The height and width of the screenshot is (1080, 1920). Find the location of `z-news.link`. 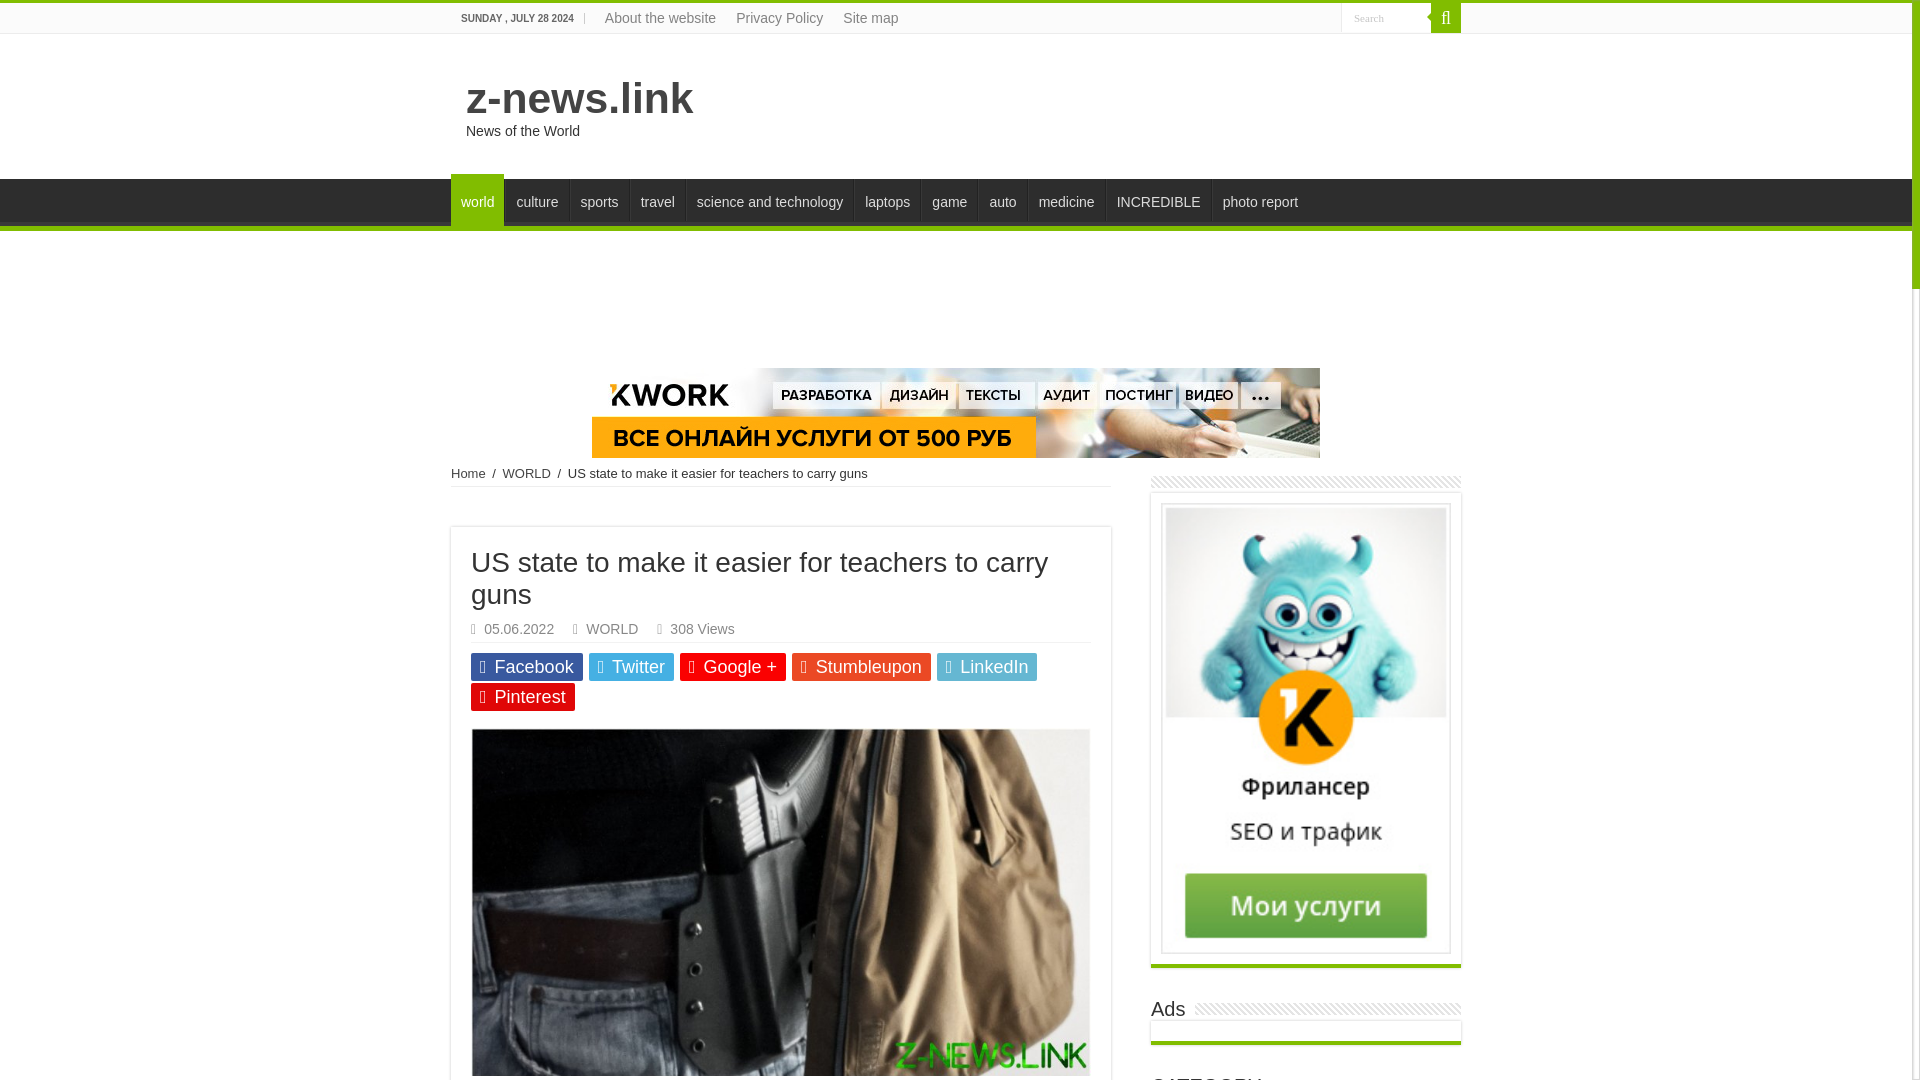

z-news.link is located at coordinates (580, 98).